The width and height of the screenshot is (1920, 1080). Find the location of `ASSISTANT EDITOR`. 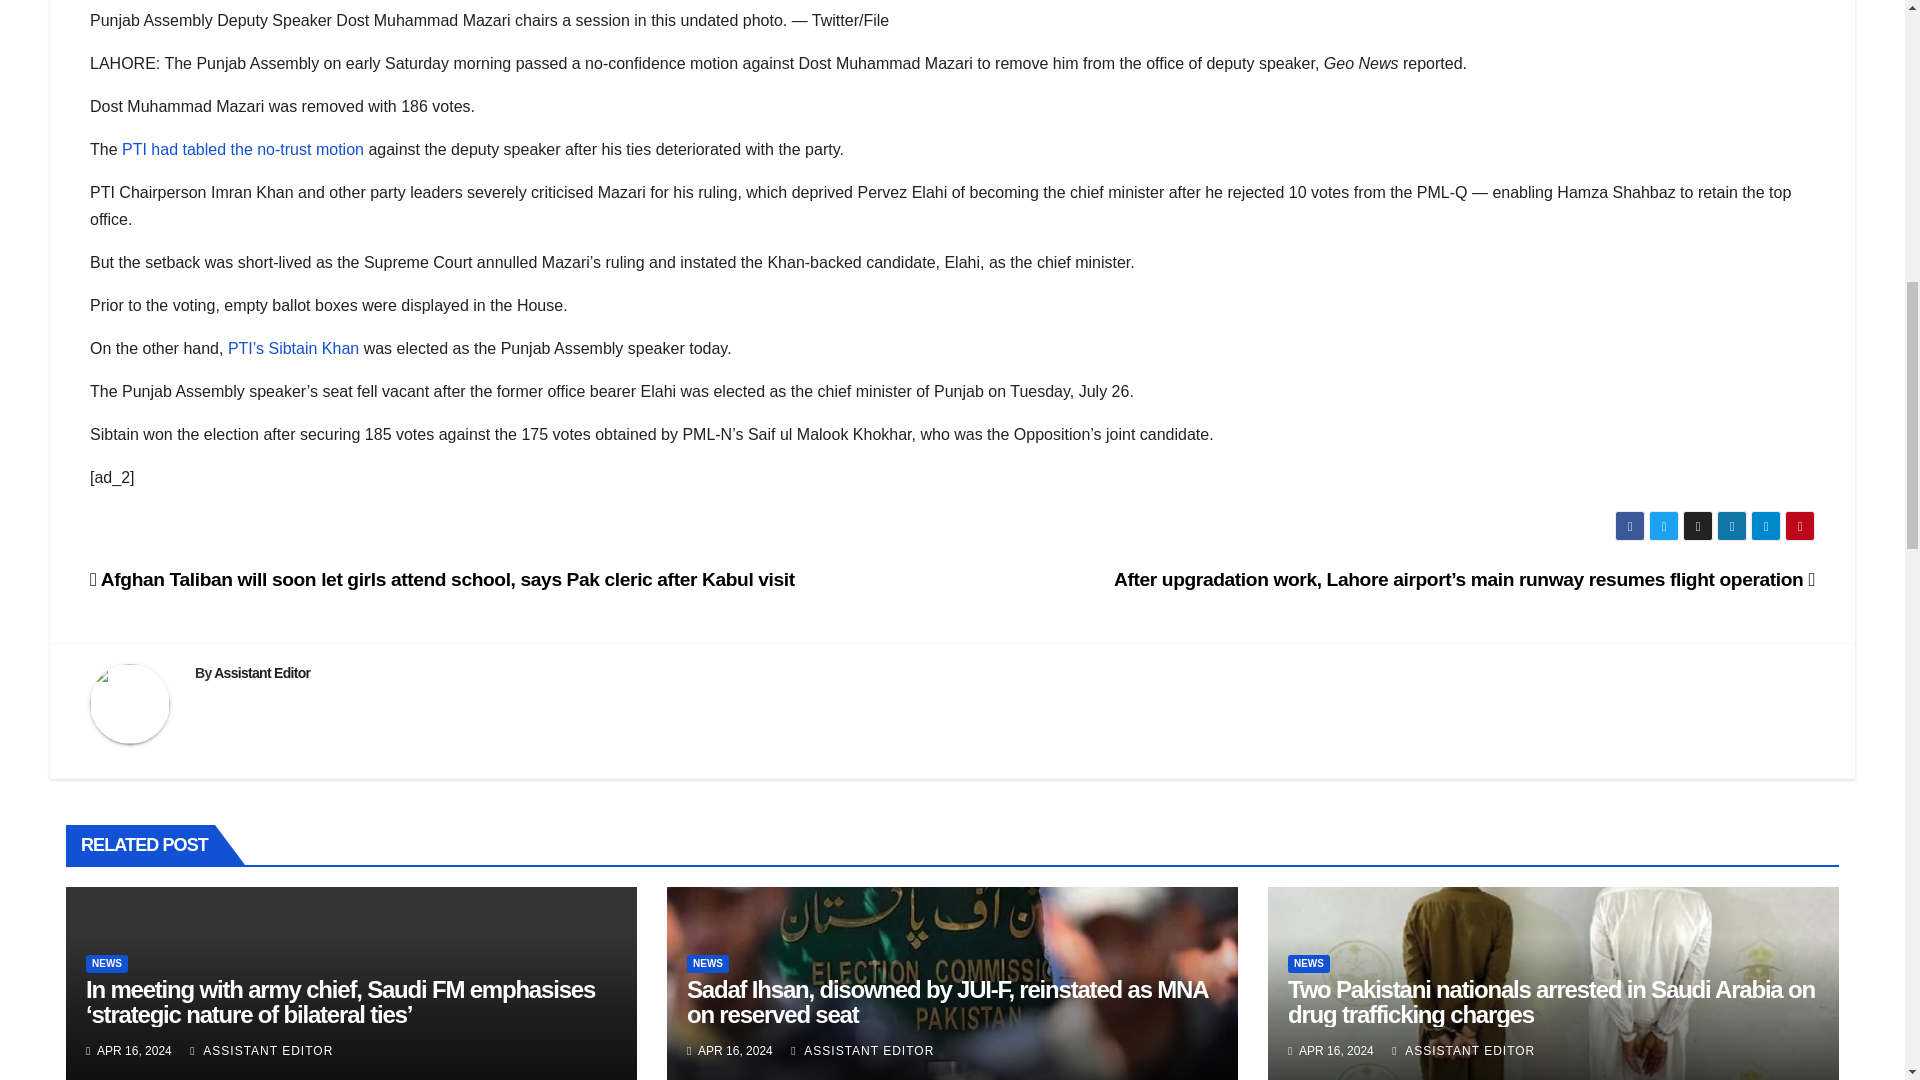

ASSISTANT EDITOR is located at coordinates (1463, 1051).